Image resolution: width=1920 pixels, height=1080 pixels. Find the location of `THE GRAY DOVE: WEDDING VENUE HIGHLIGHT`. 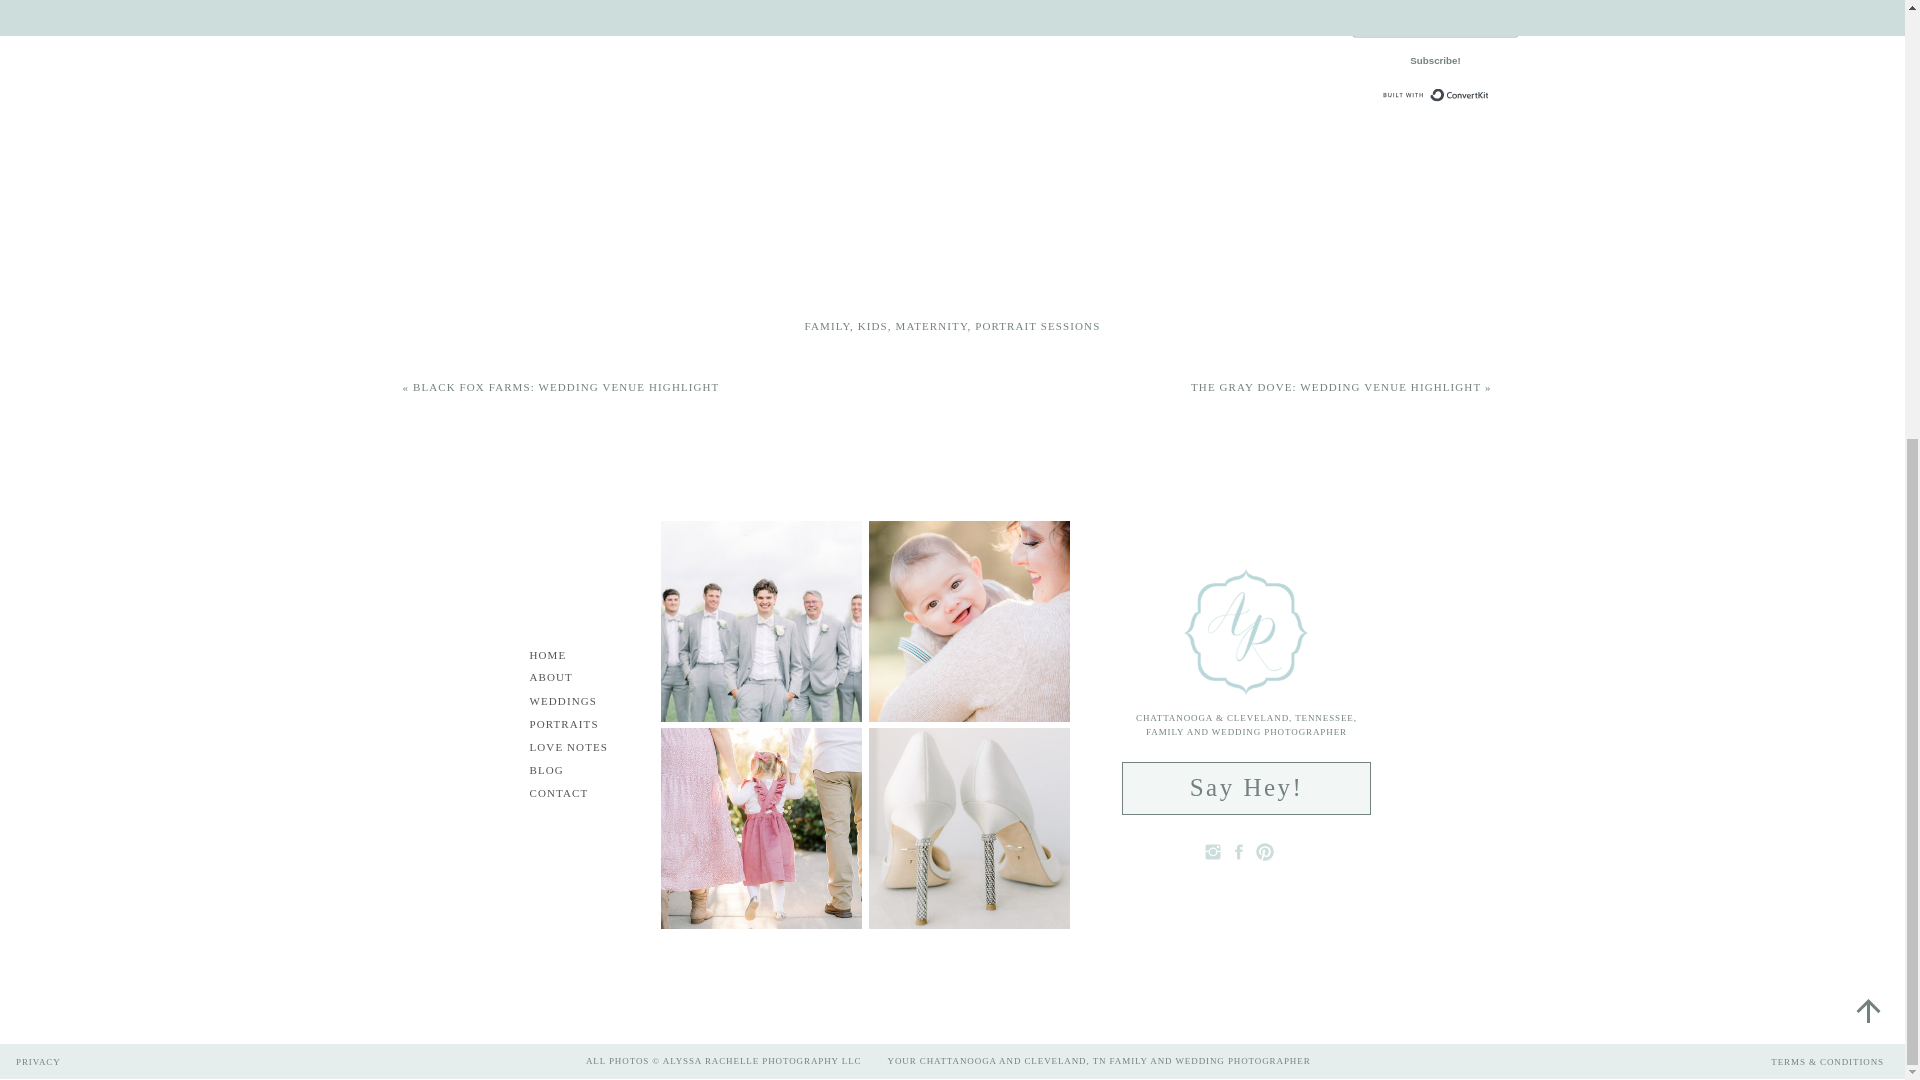

THE GRAY DOVE: WEDDING VENUE HIGHLIGHT is located at coordinates (1335, 387).